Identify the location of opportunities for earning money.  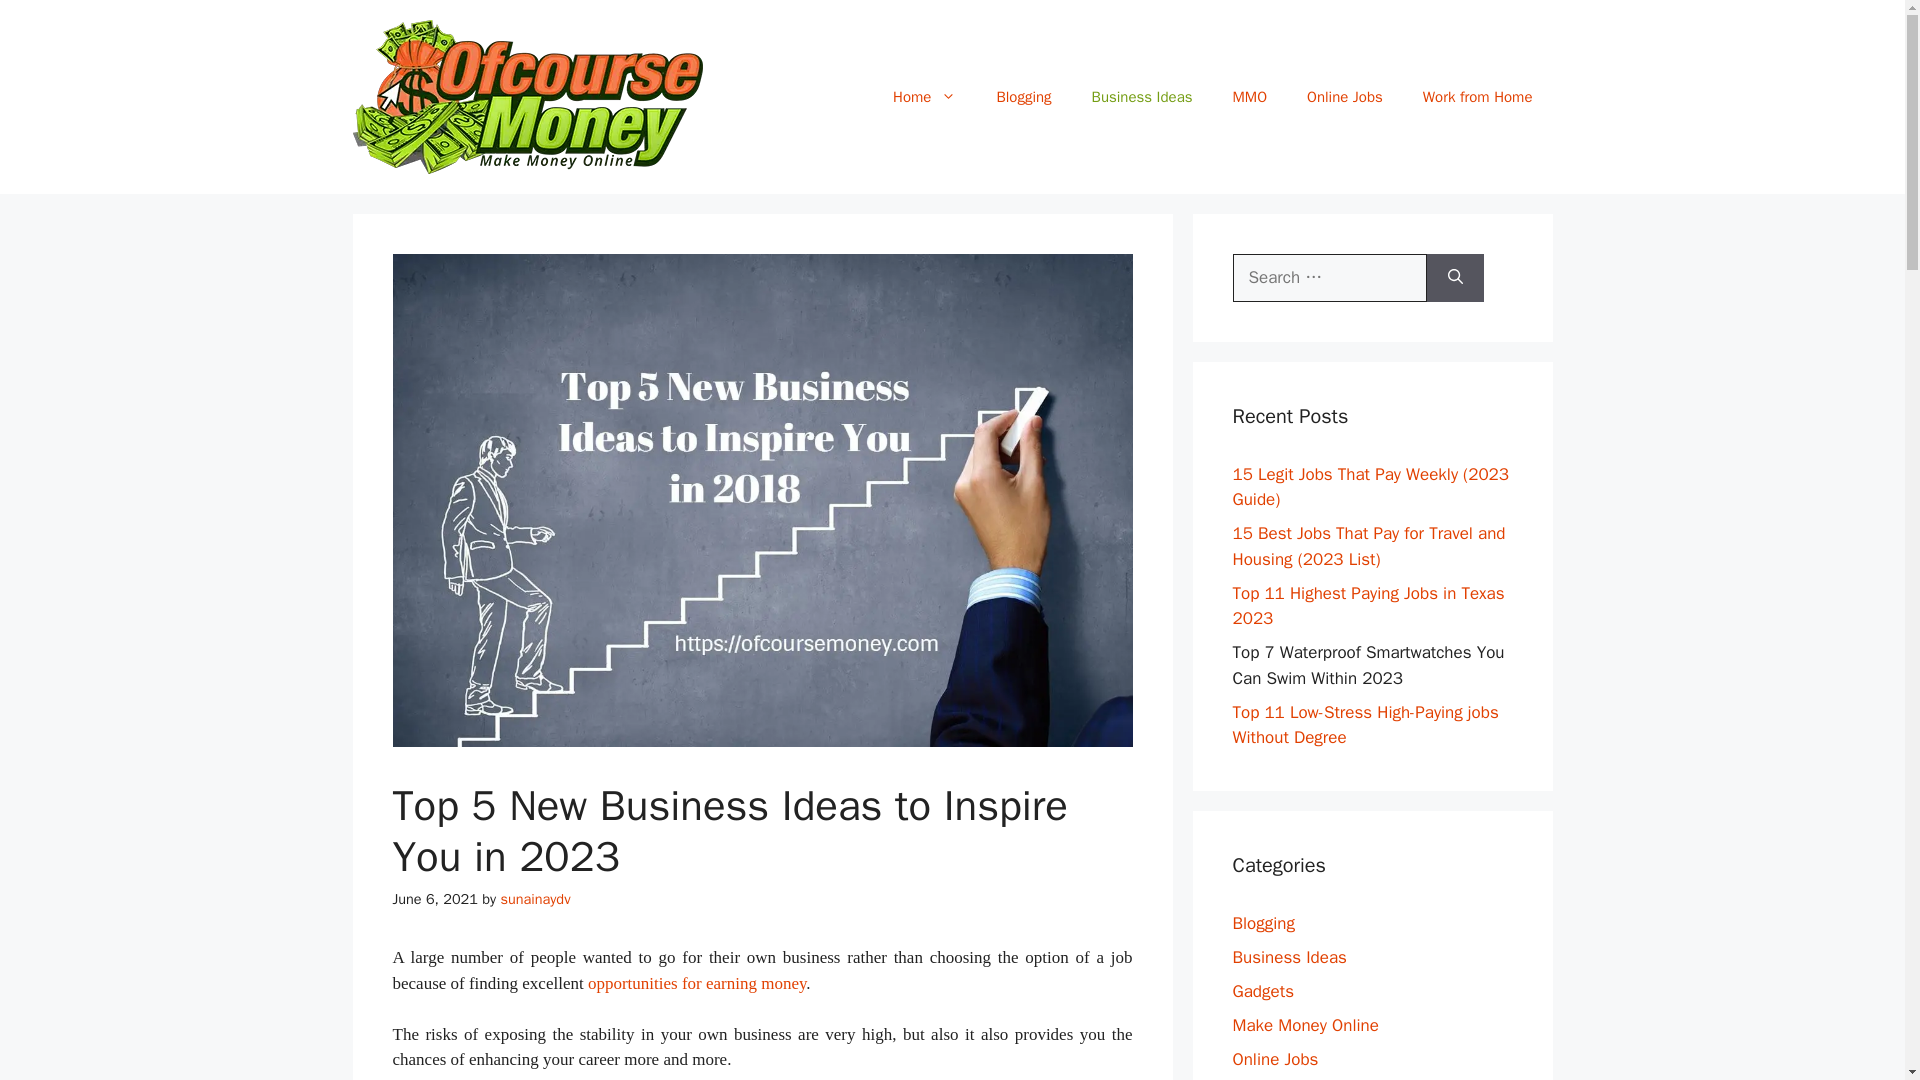
(696, 983).